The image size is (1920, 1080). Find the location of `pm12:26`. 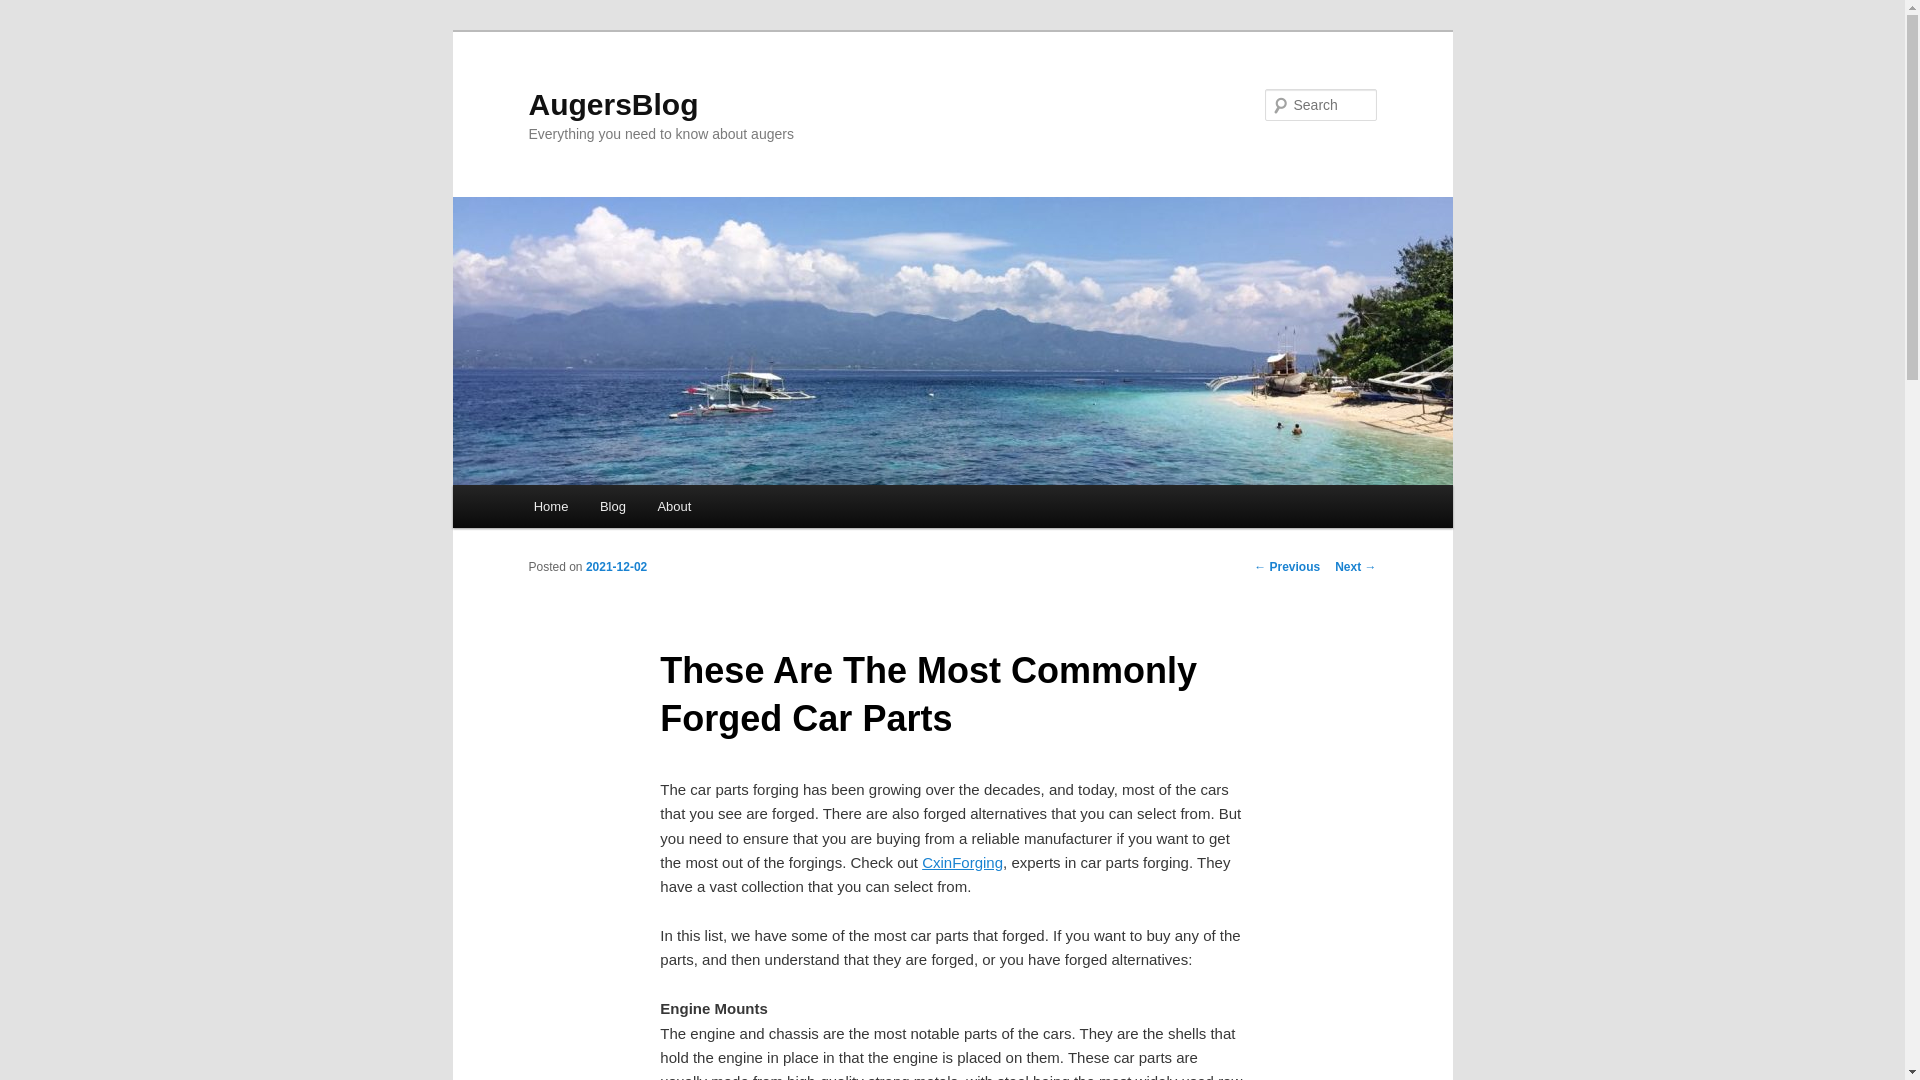

pm12:26 is located at coordinates (616, 566).